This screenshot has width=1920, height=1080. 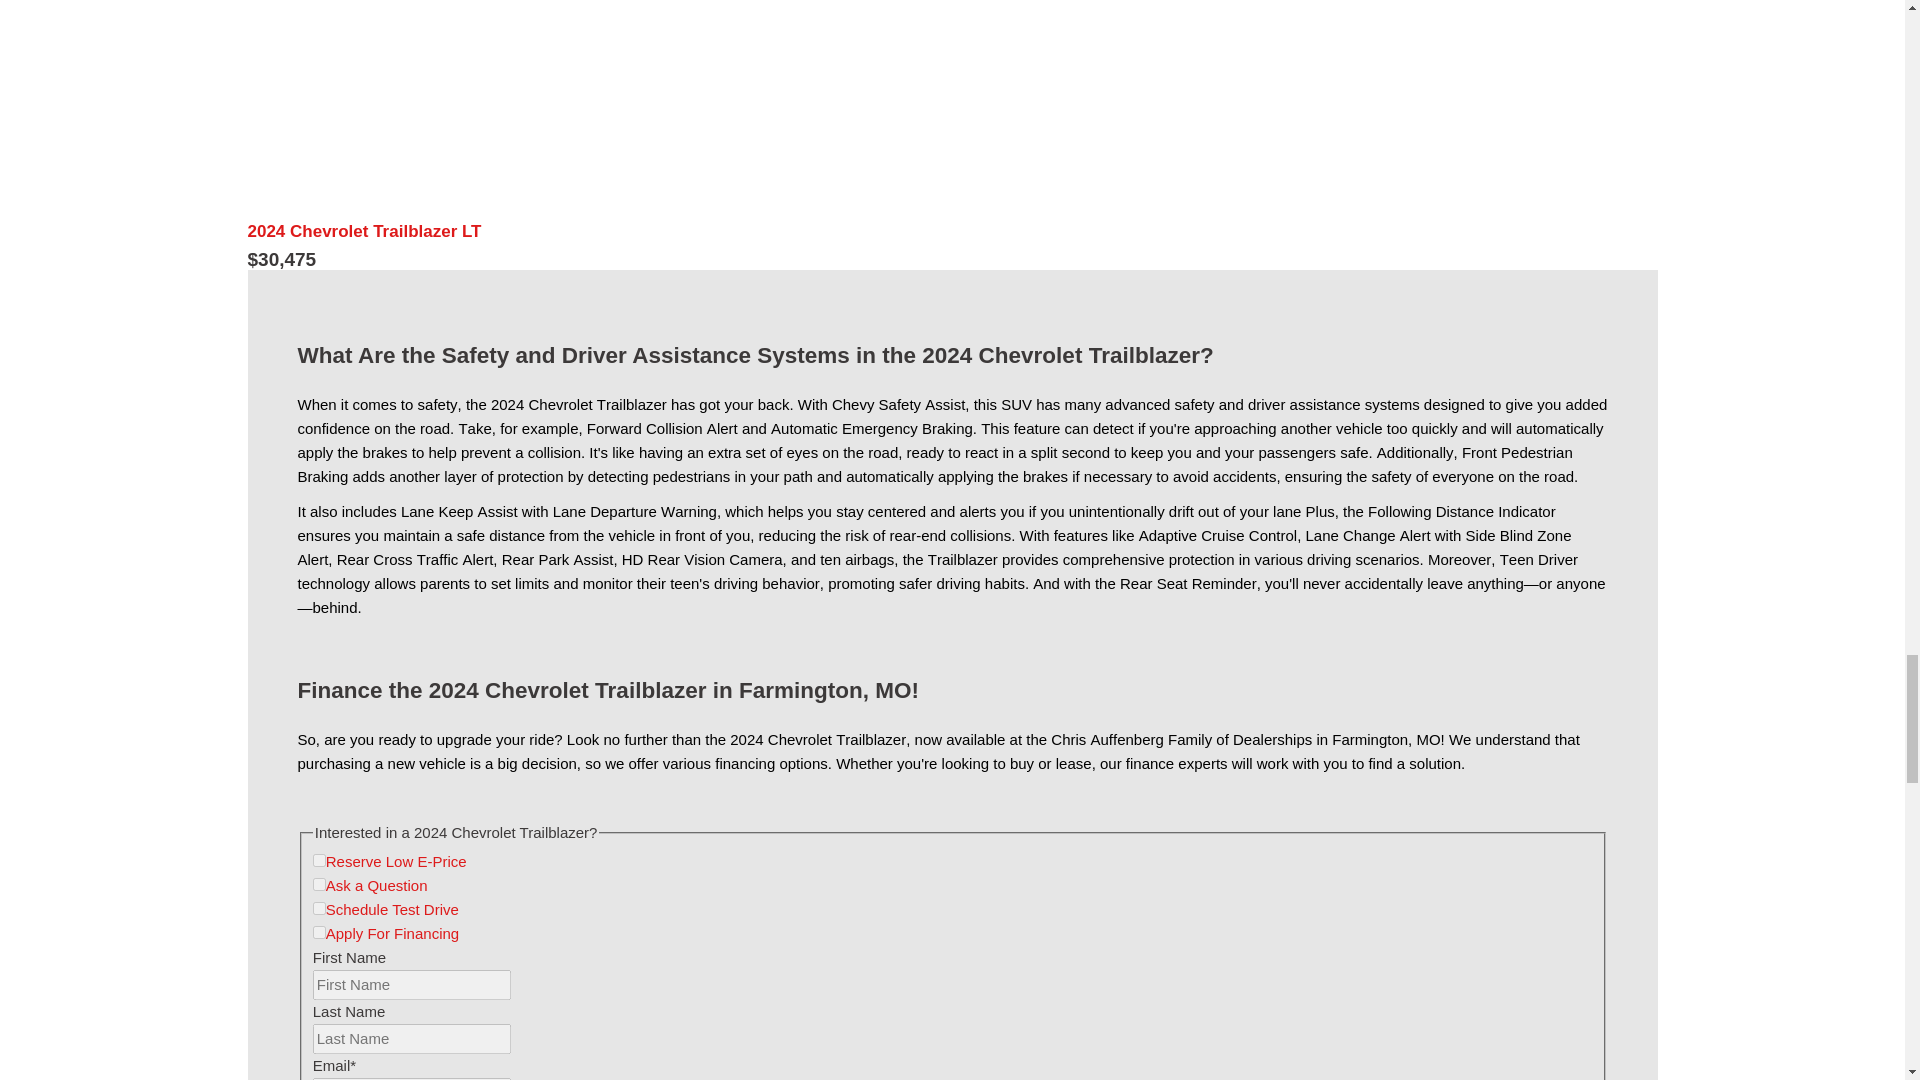 What do you see at coordinates (319, 860) in the screenshot?
I see `1` at bounding box center [319, 860].